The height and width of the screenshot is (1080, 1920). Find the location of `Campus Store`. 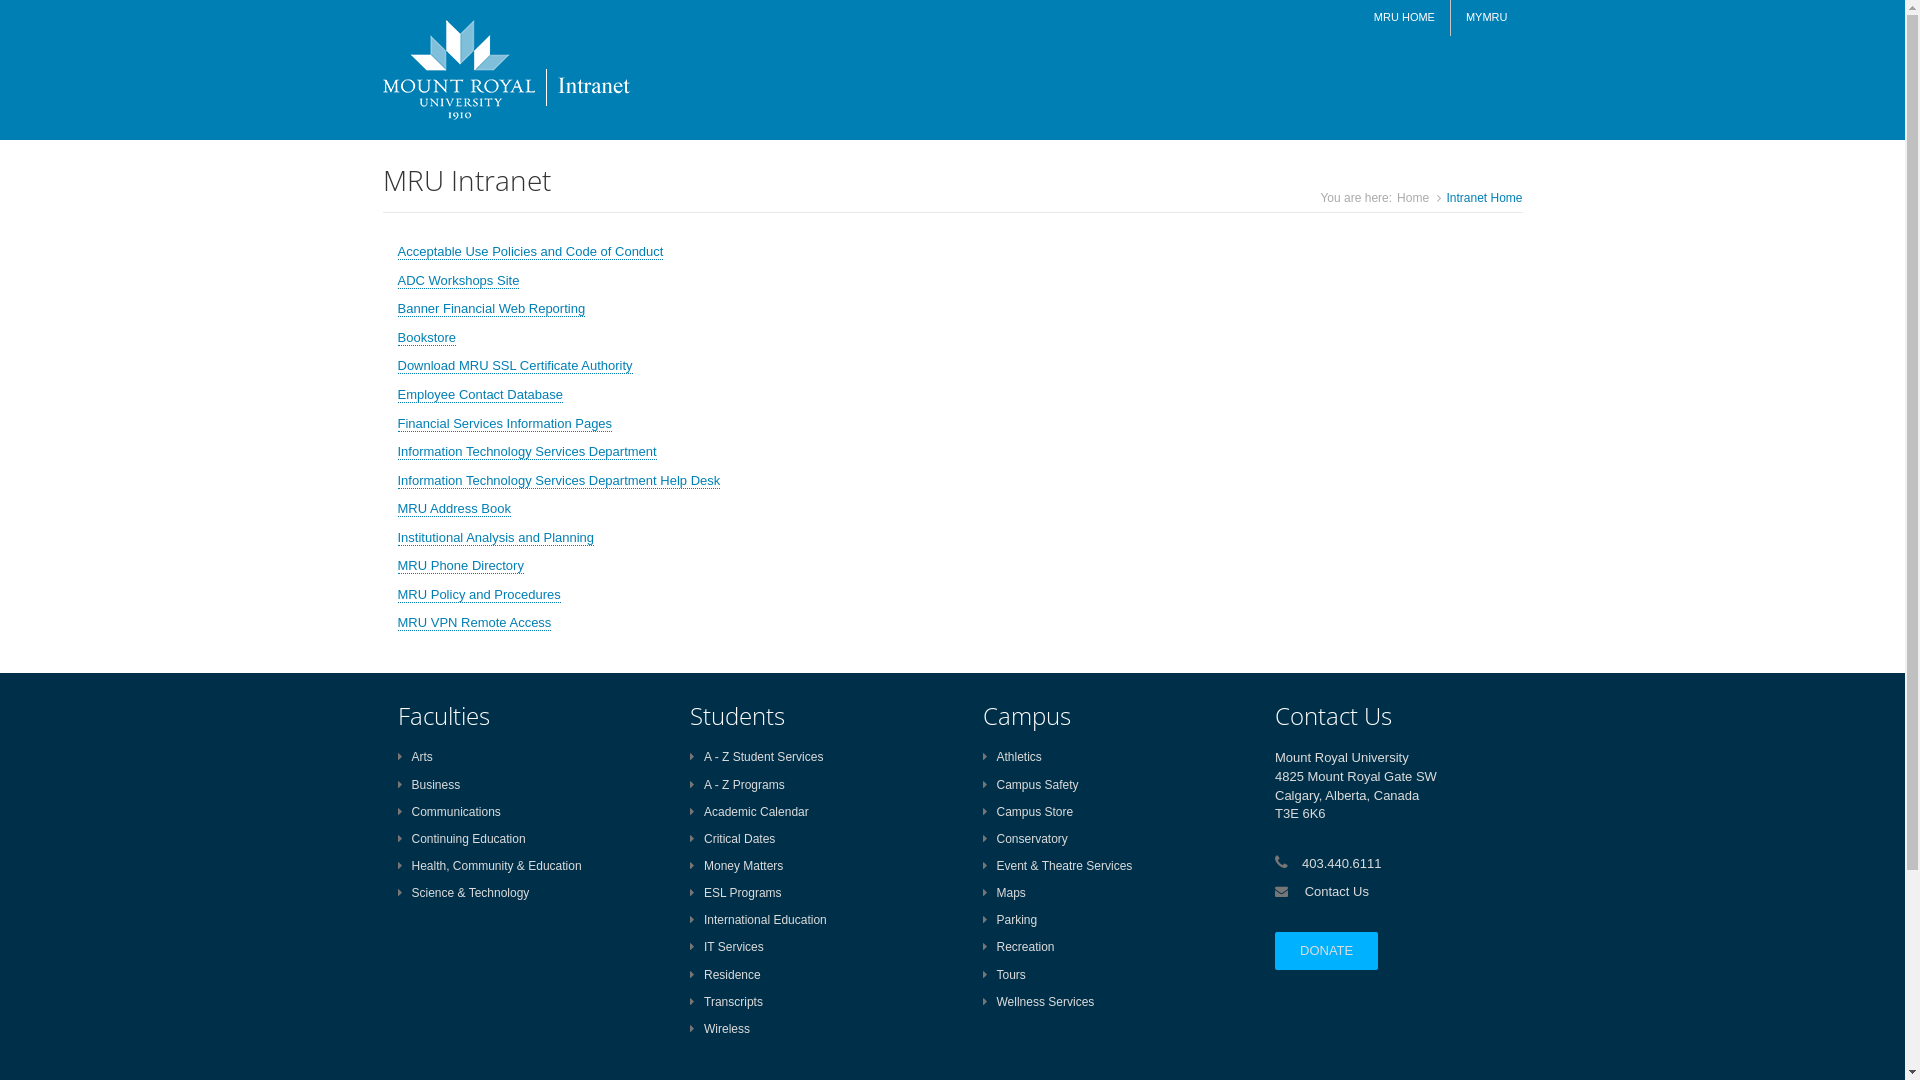

Campus Store is located at coordinates (1028, 812).